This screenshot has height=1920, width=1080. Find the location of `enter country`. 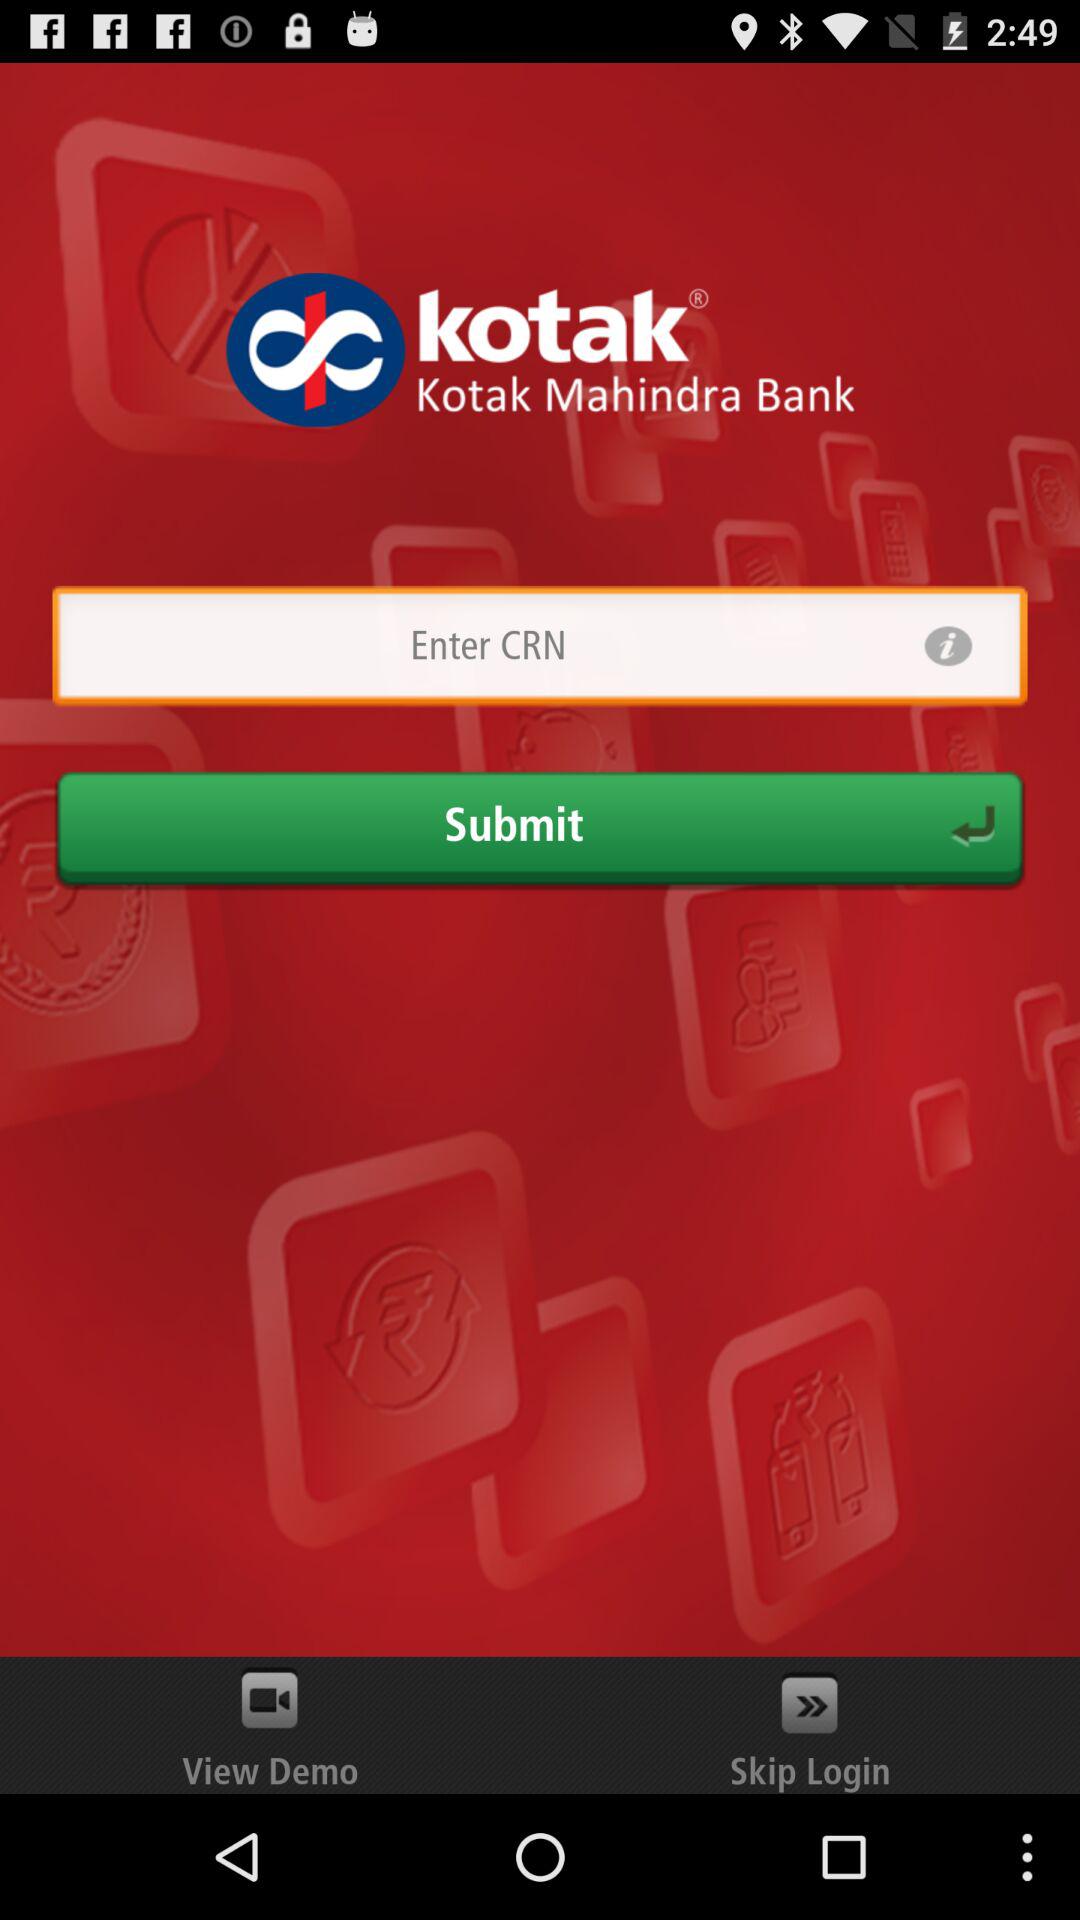

enter country is located at coordinates (488, 646).